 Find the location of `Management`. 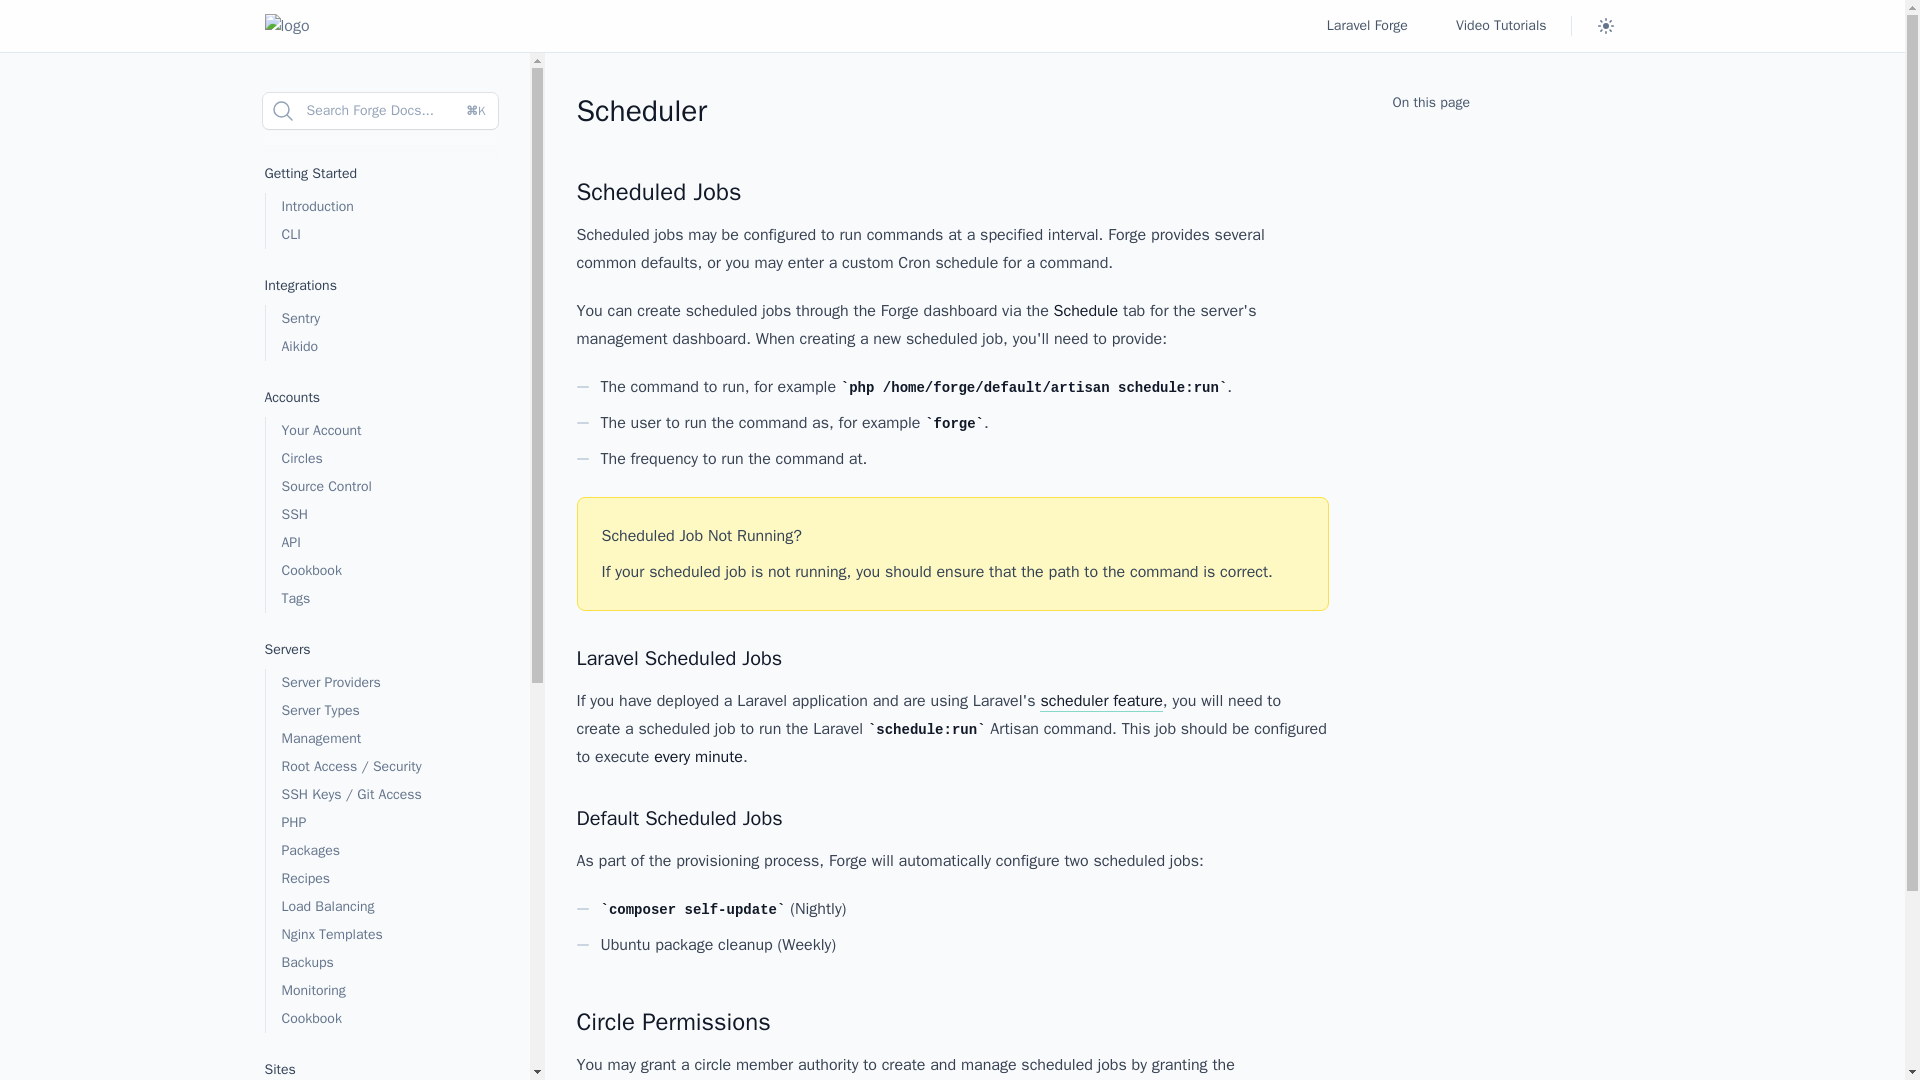

Management is located at coordinates (380, 738).